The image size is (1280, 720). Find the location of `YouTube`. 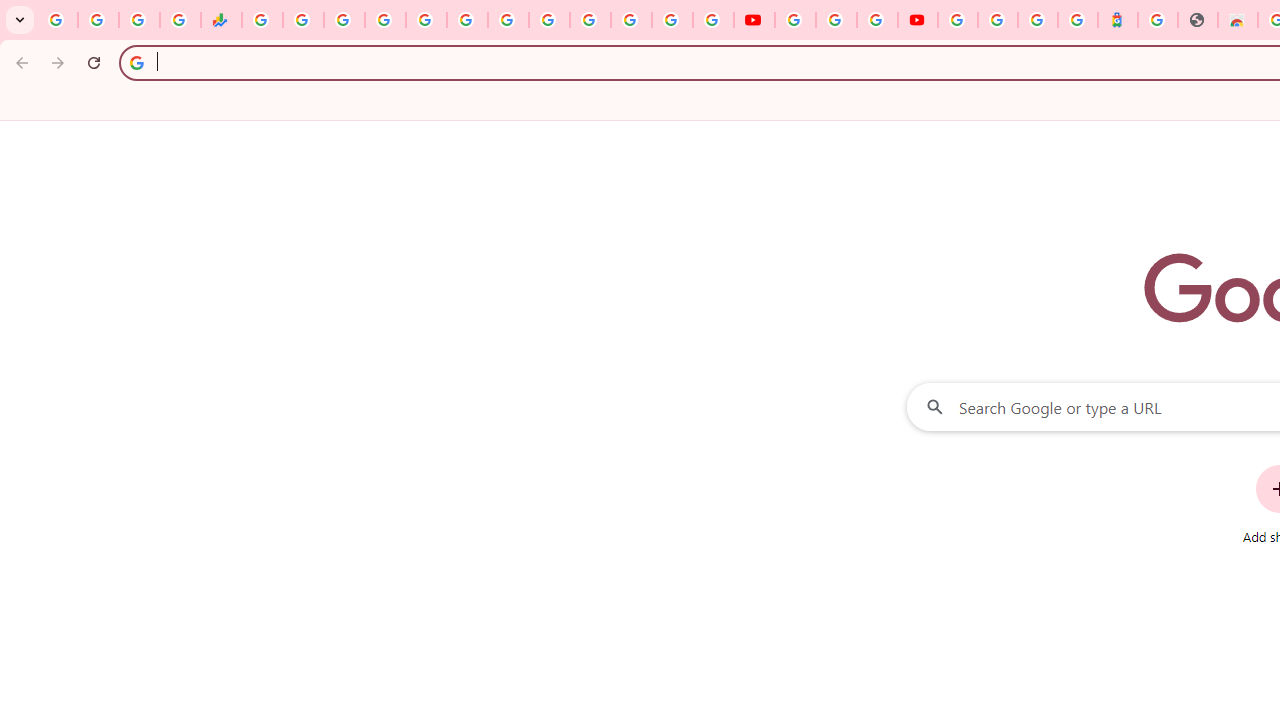

YouTube is located at coordinates (795, 20).